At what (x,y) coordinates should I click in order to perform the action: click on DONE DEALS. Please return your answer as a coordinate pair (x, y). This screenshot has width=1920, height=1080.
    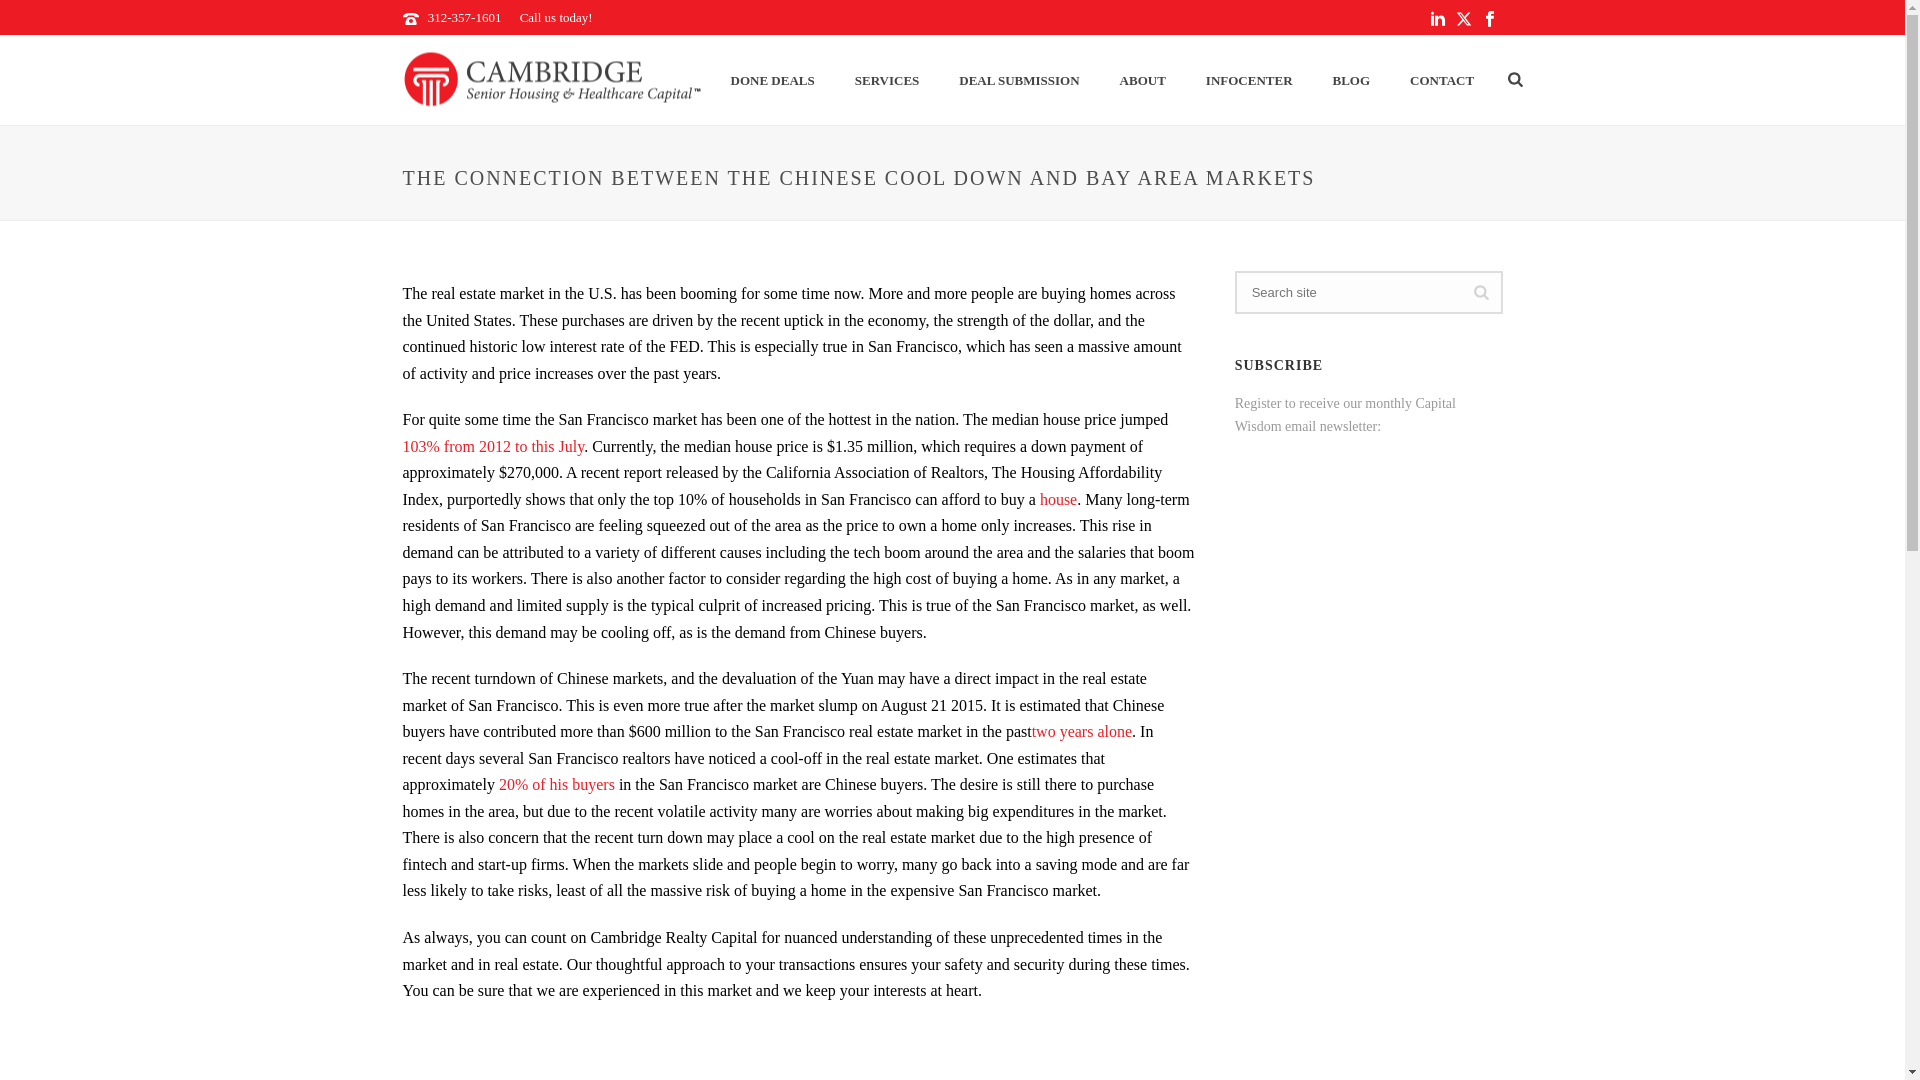
    Looking at the image, I should click on (772, 80).